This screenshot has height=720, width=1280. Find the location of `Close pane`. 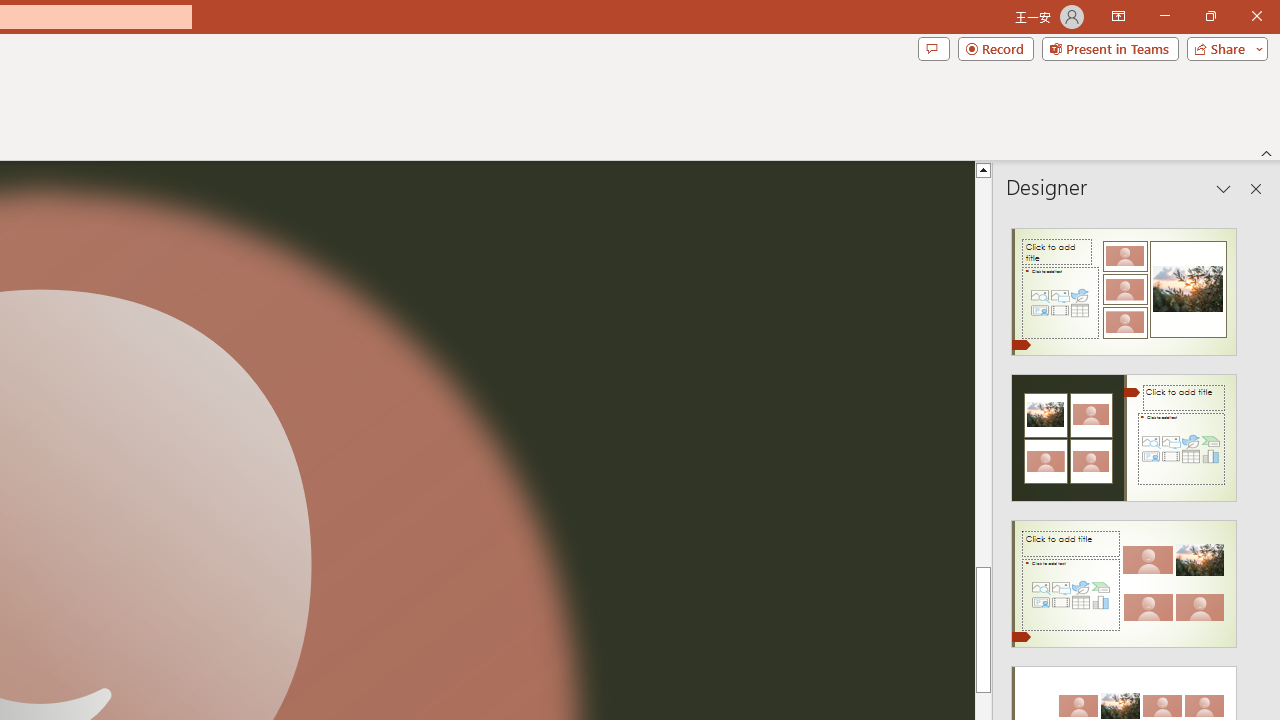

Close pane is located at coordinates (1256, 188).